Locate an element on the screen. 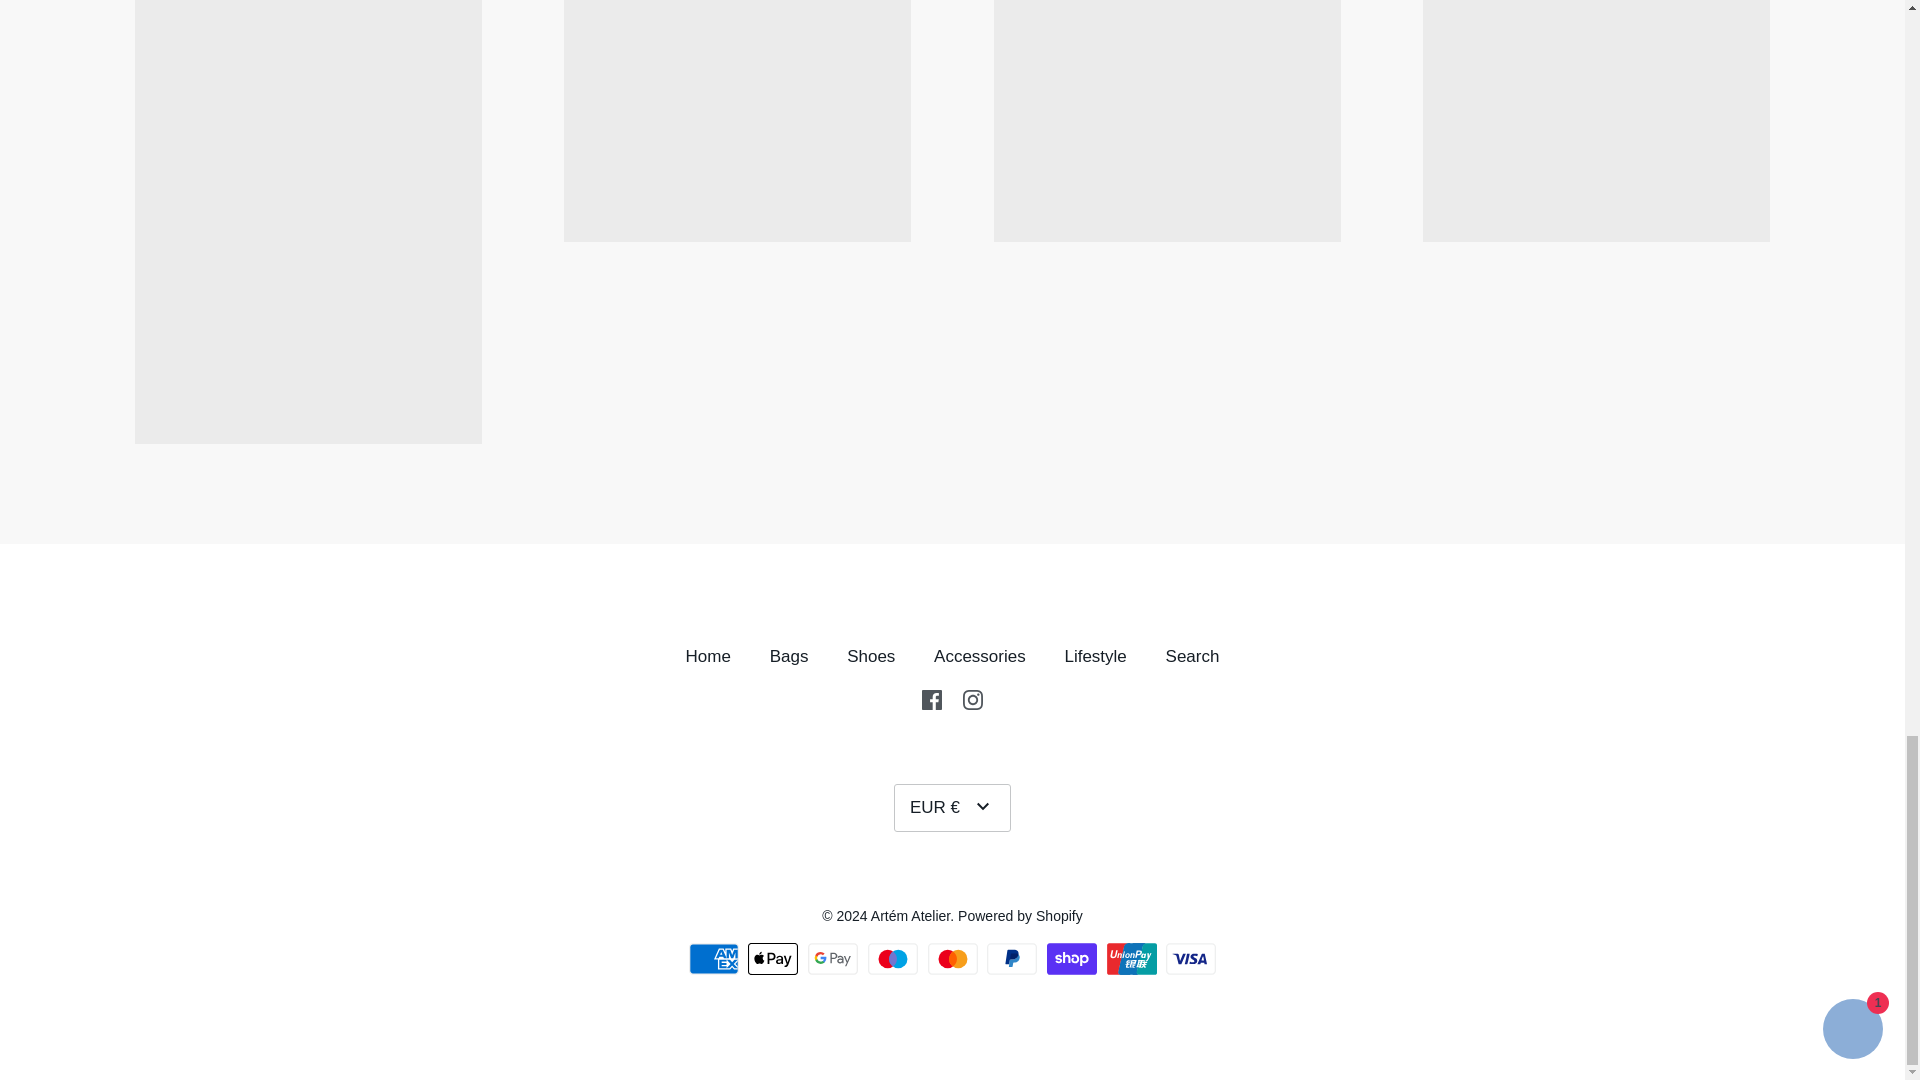  Google Pay is located at coordinates (833, 958).